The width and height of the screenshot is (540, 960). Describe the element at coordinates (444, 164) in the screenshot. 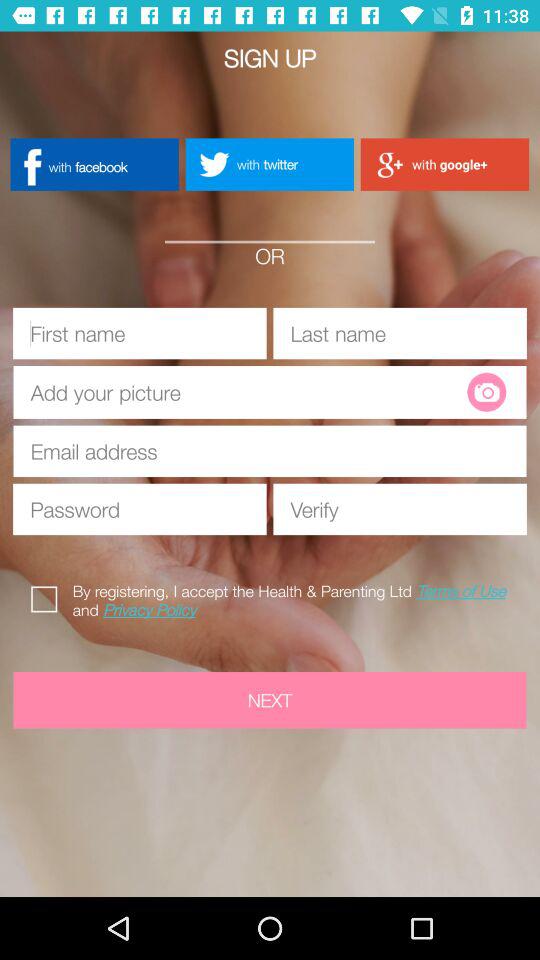

I see `select button next to with twitter` at that location.